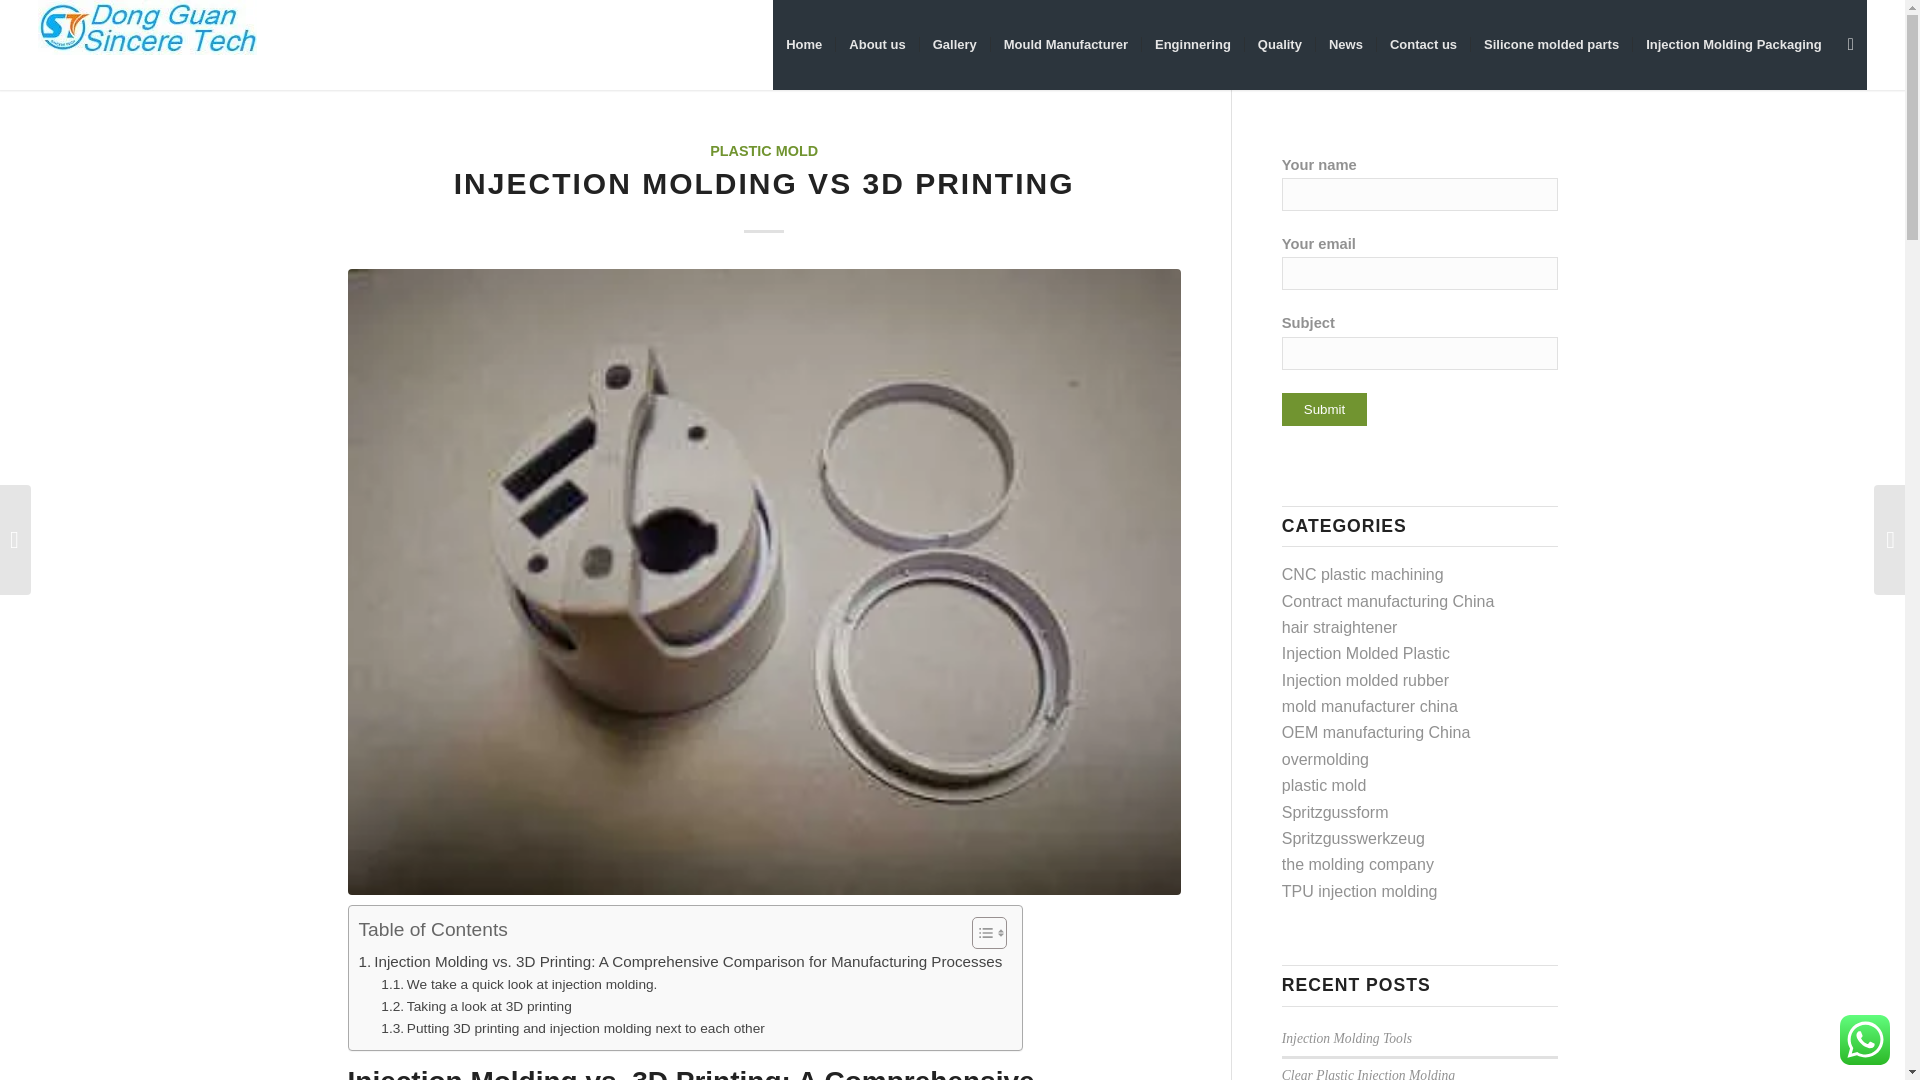 The height and width of the screenshot is (1080, 1920). Describe the element at coordinates (1734, 44) in the screenshot. I see `Injection Molding Packaging` at that location.